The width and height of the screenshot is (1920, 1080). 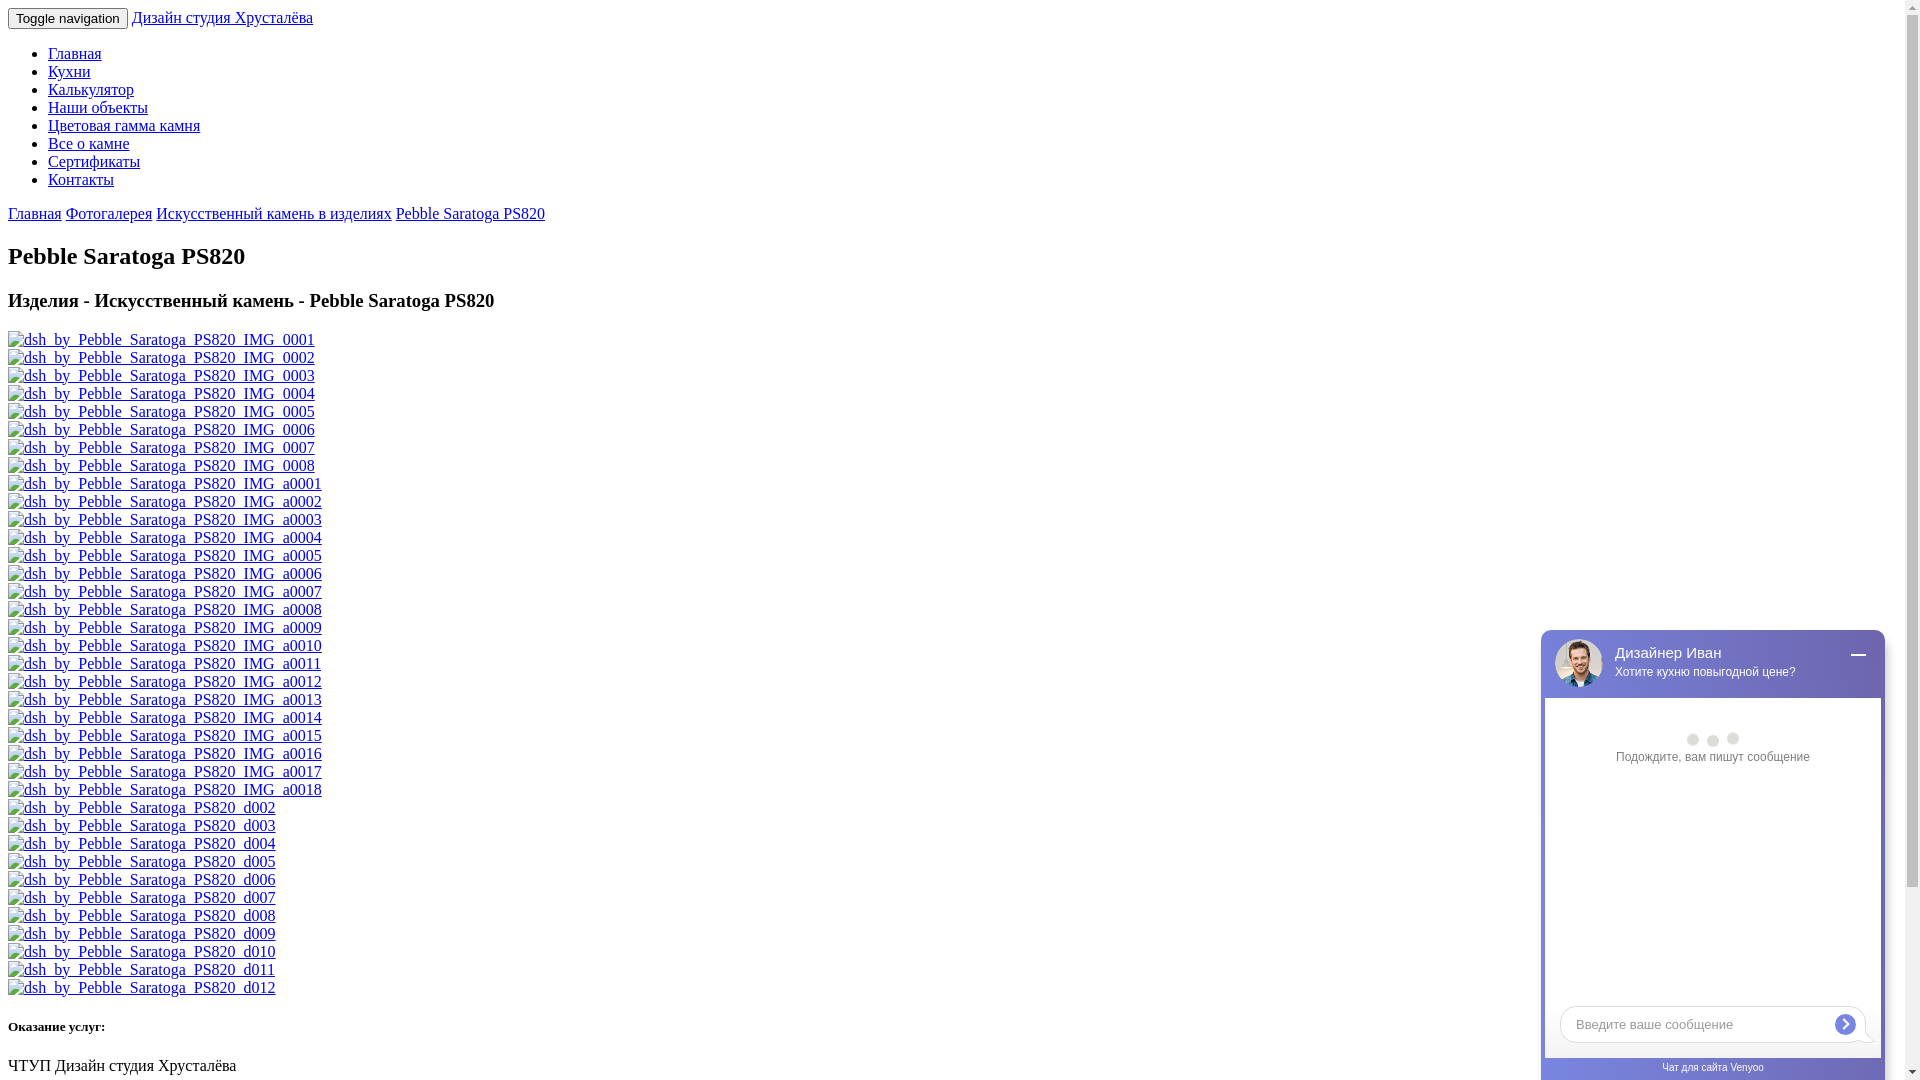 What do you see at coordinates (470, 214) in the screenshot?
I see `Pebble Saratoga PS820` at bounding box center [470, 214].